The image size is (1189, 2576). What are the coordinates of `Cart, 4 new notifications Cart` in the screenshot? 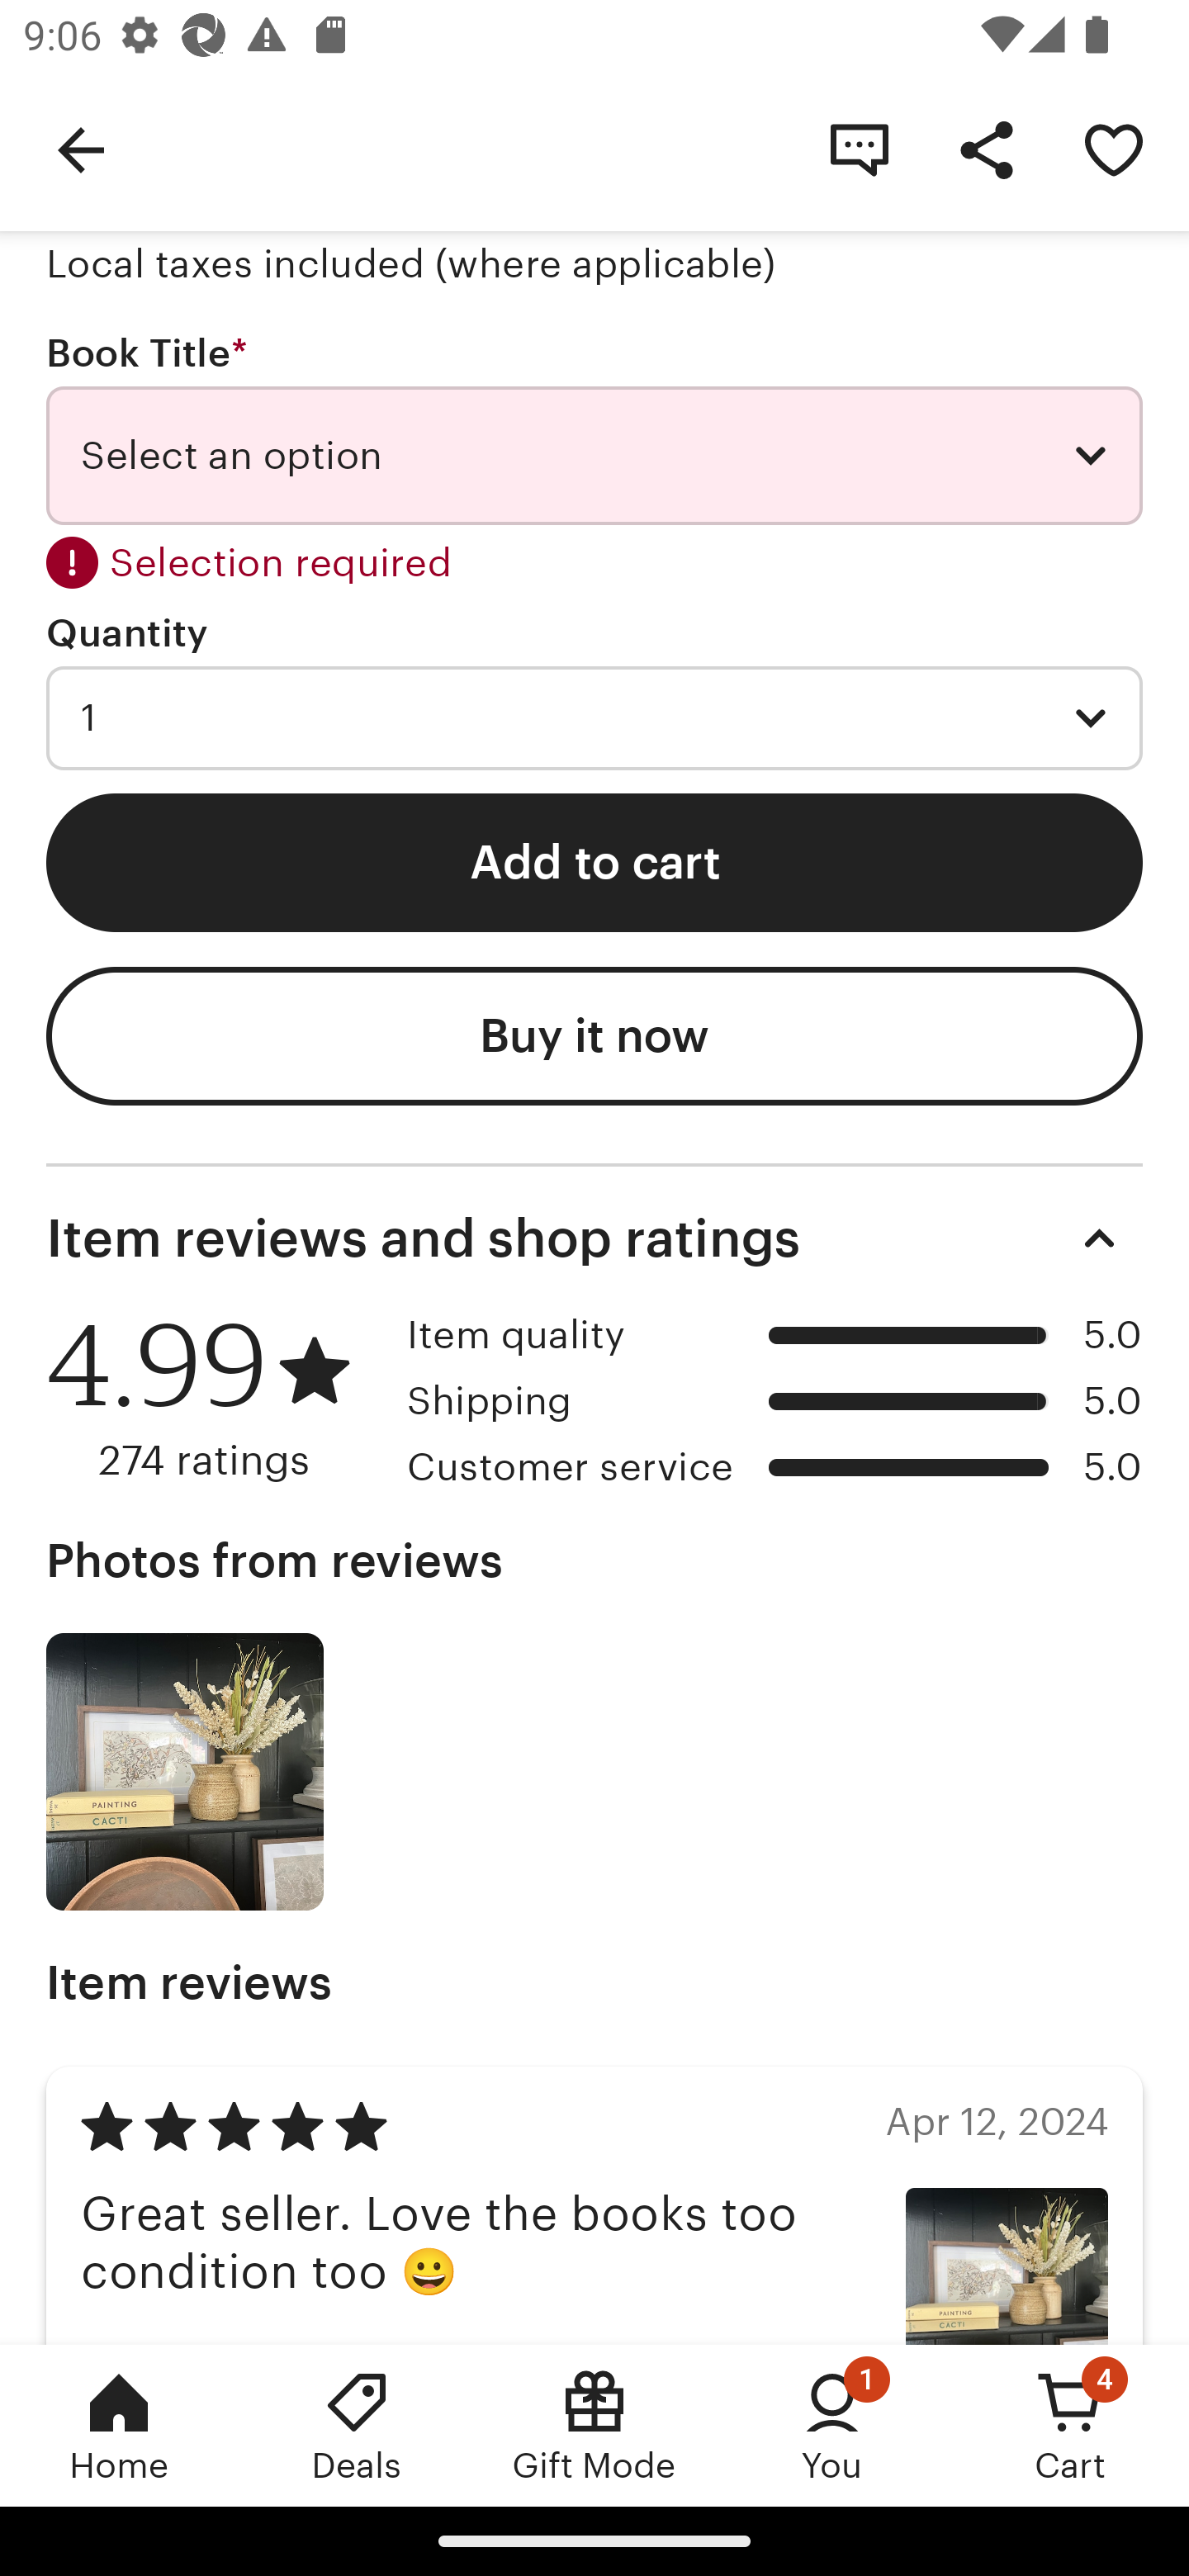 It's located at (1070, 2425).